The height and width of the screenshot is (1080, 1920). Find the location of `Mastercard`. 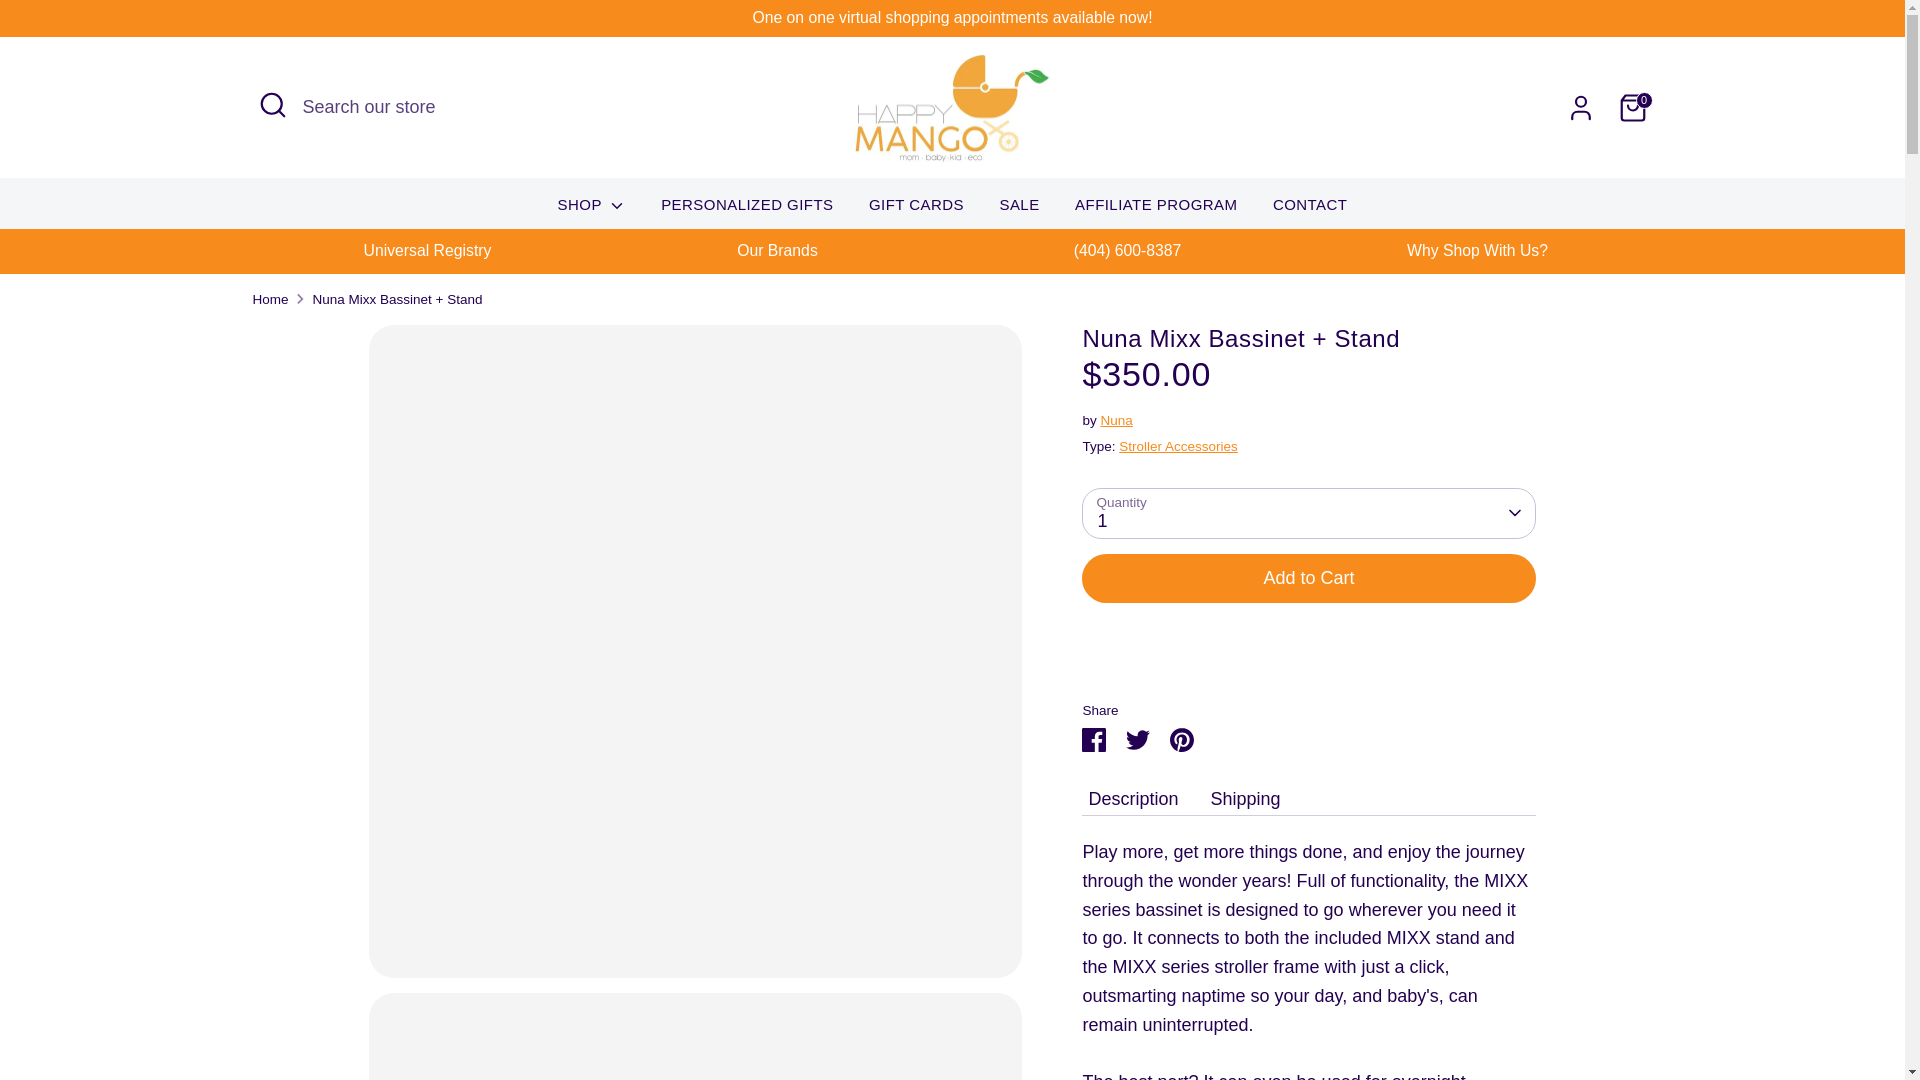

Mastercard is located at coordinates (1510, 1012).